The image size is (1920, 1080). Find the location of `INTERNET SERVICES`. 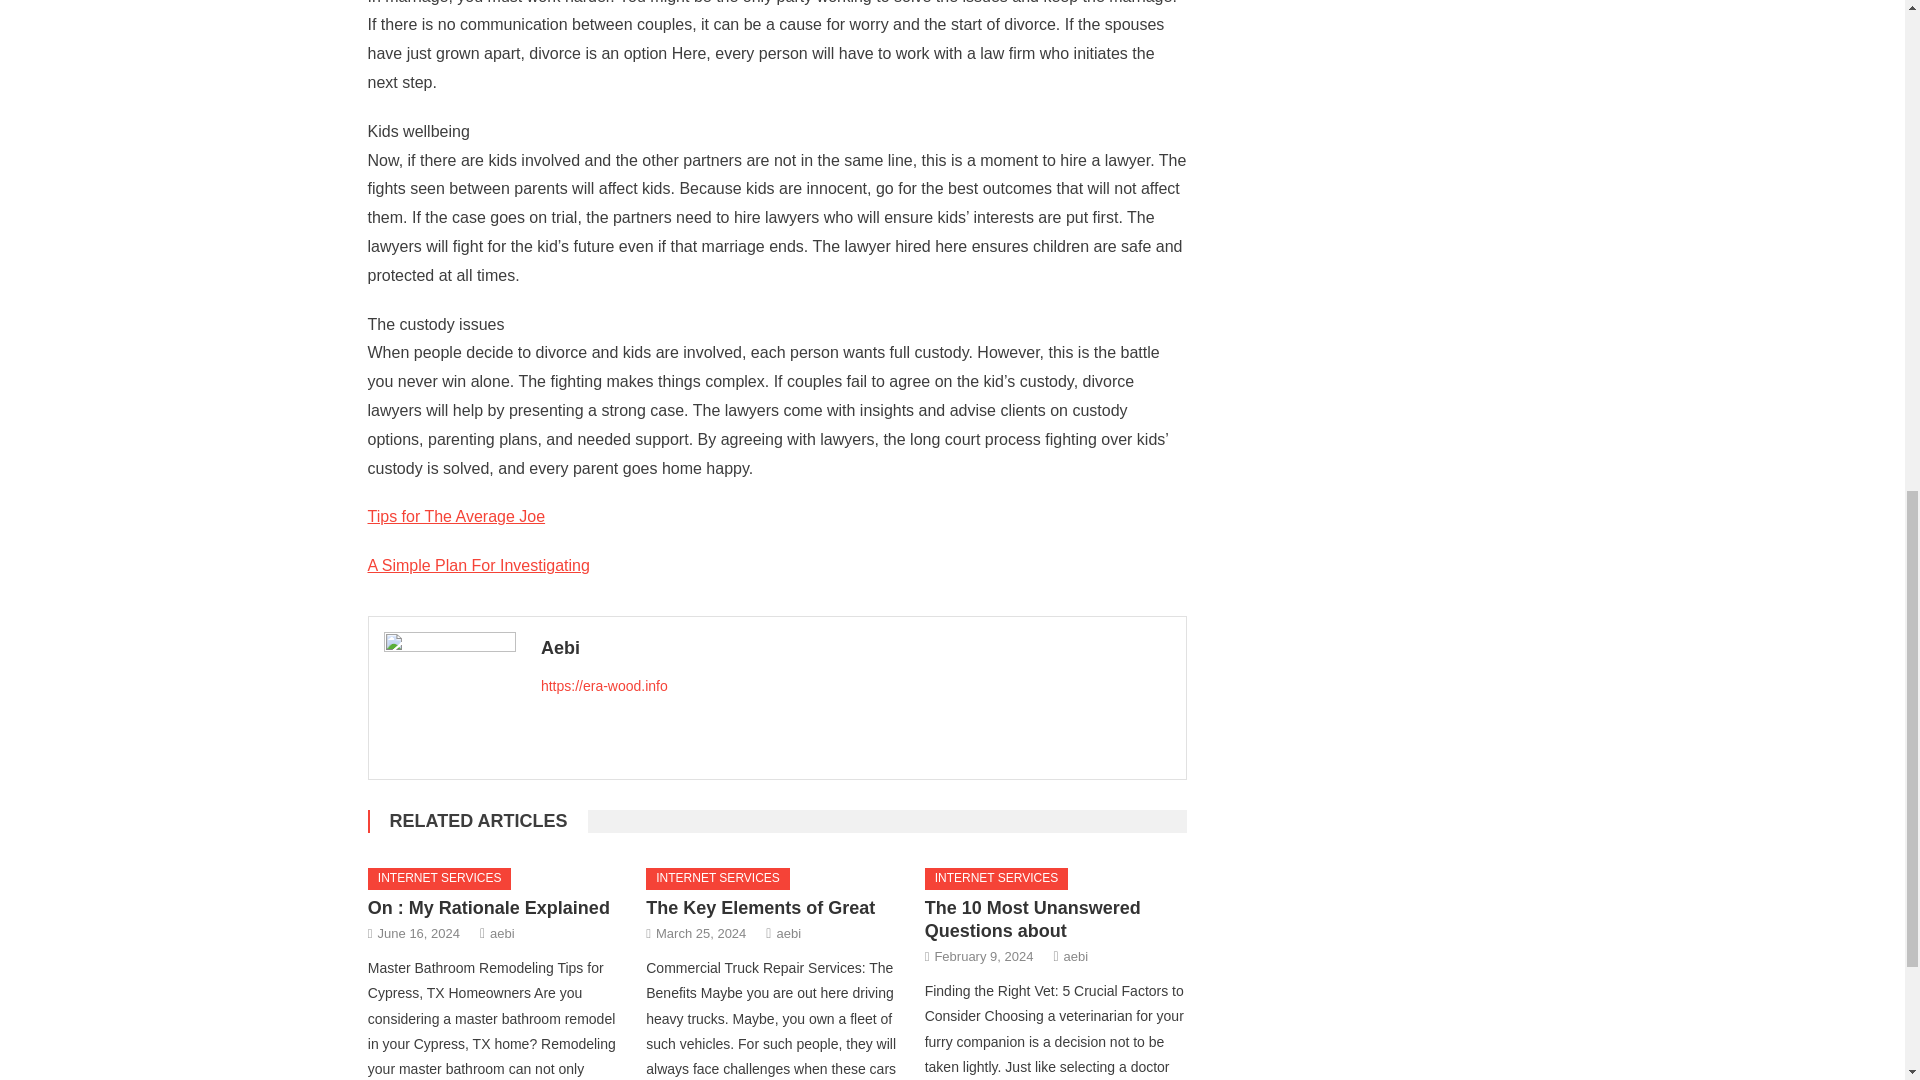

INTERNET SERVICES is located at coordinates (997, 878).